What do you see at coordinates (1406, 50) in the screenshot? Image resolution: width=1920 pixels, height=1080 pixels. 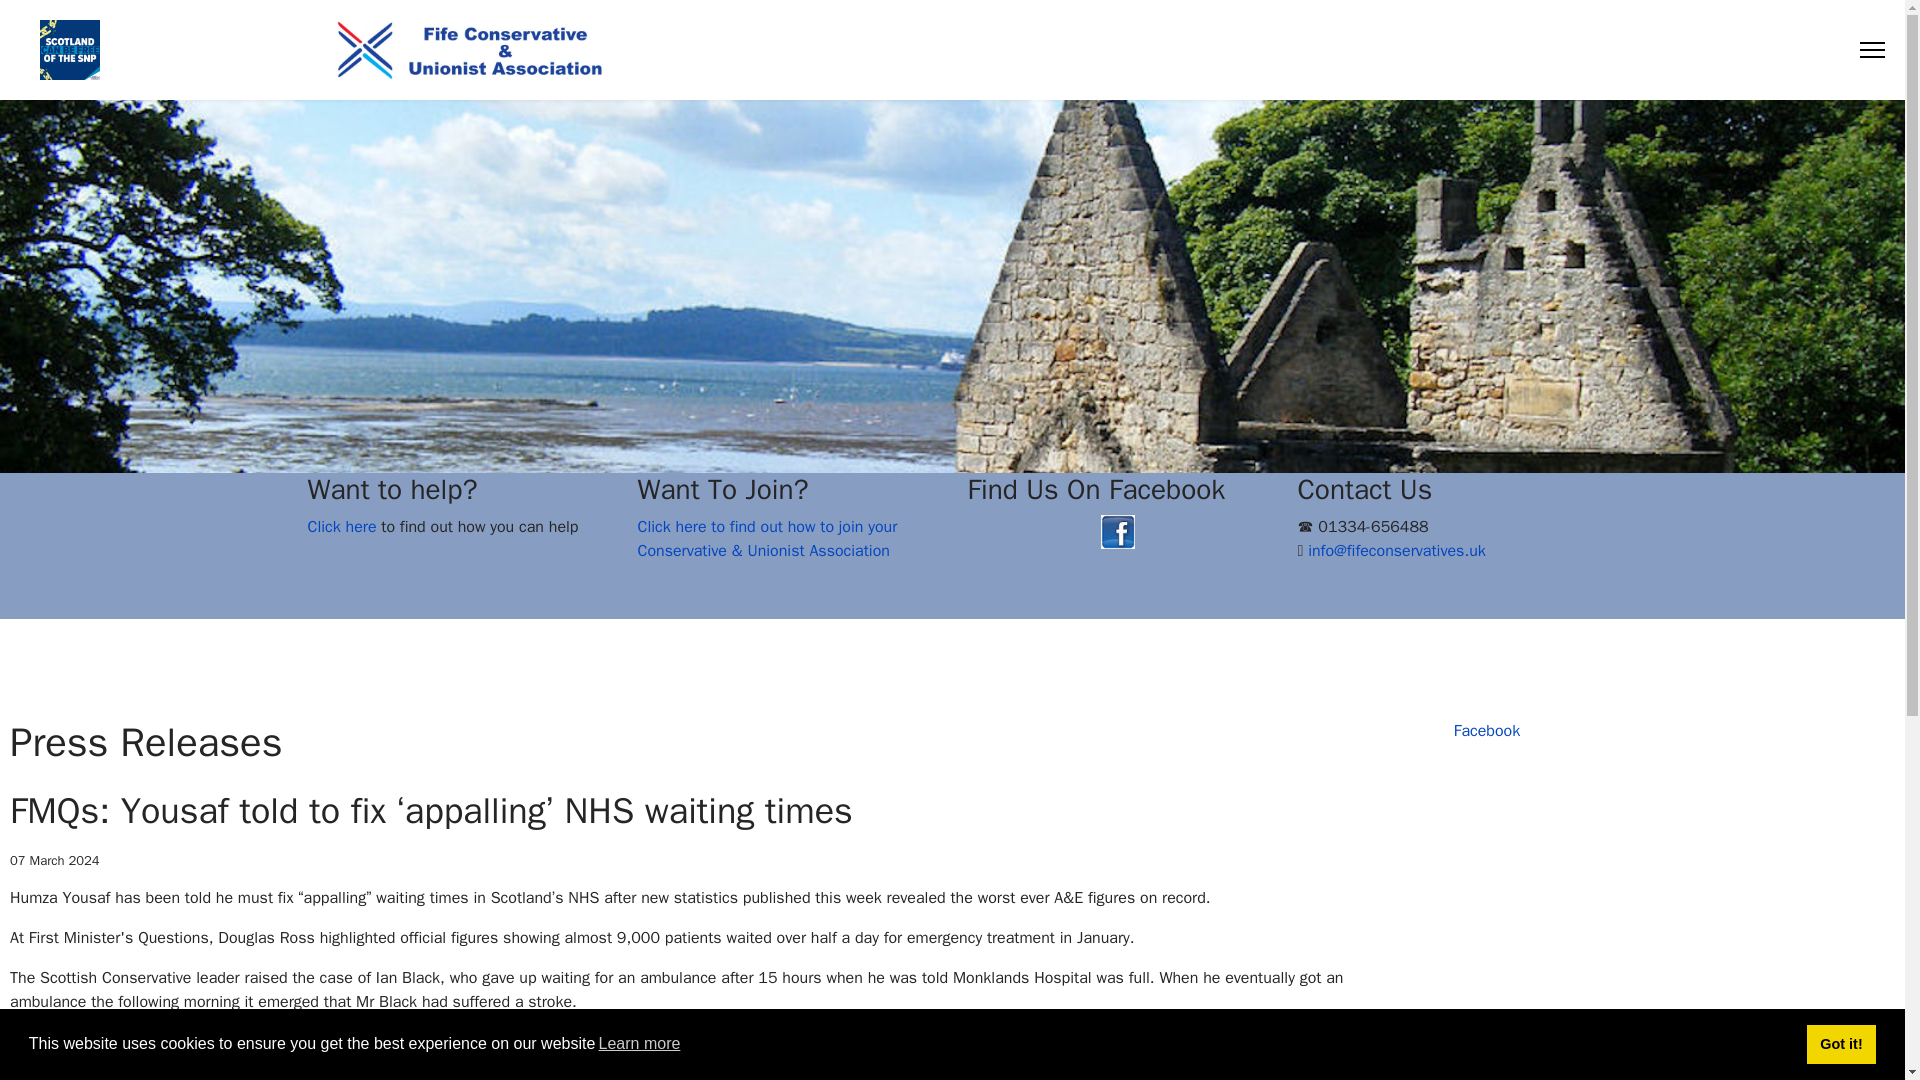 I see `MSPs` at bounding box center [1406, 50].